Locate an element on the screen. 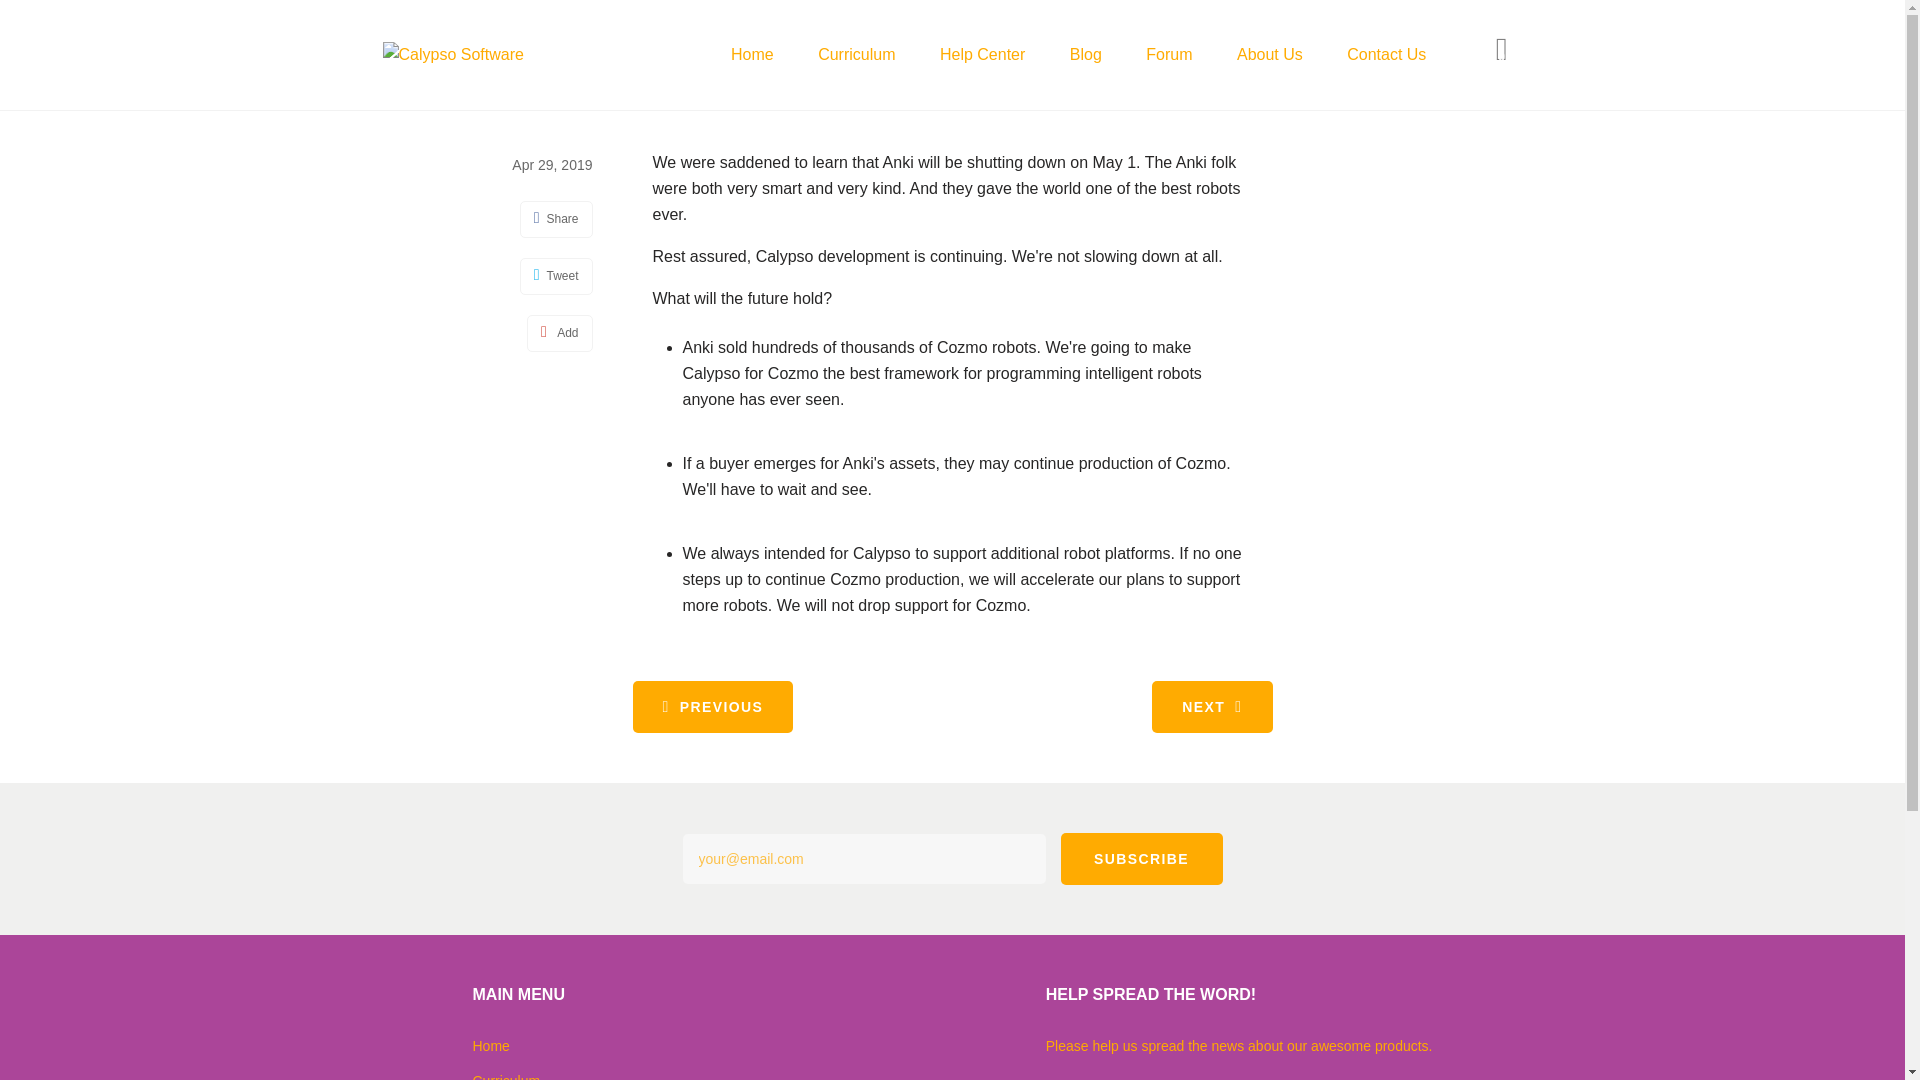 Image resolution: width=1920 pixels, height=1080 pixels. Home is located at coordinates (752, 54).